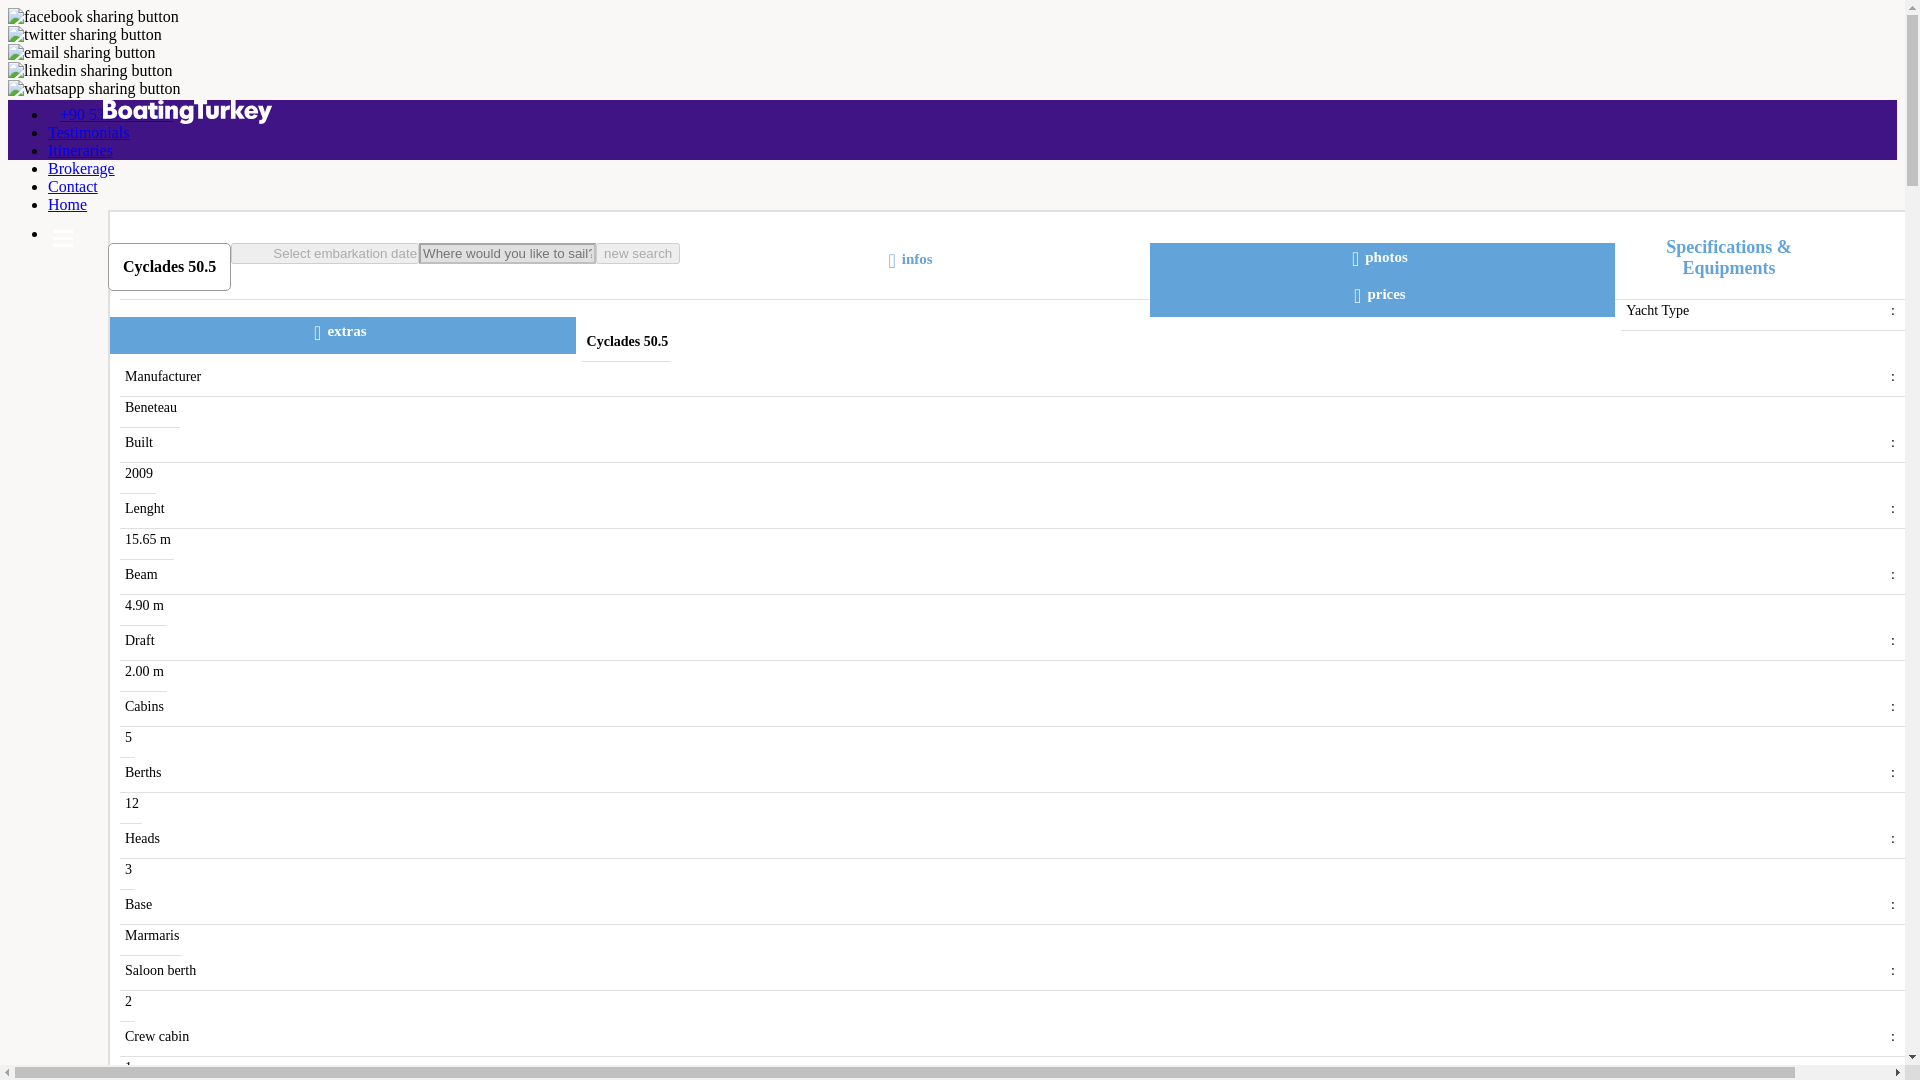 This screenshot has width=1920, height=1080. What do you see at coordinates (637, 253) in the screenshot?
I see `new search` at bounding box center [637, 253].